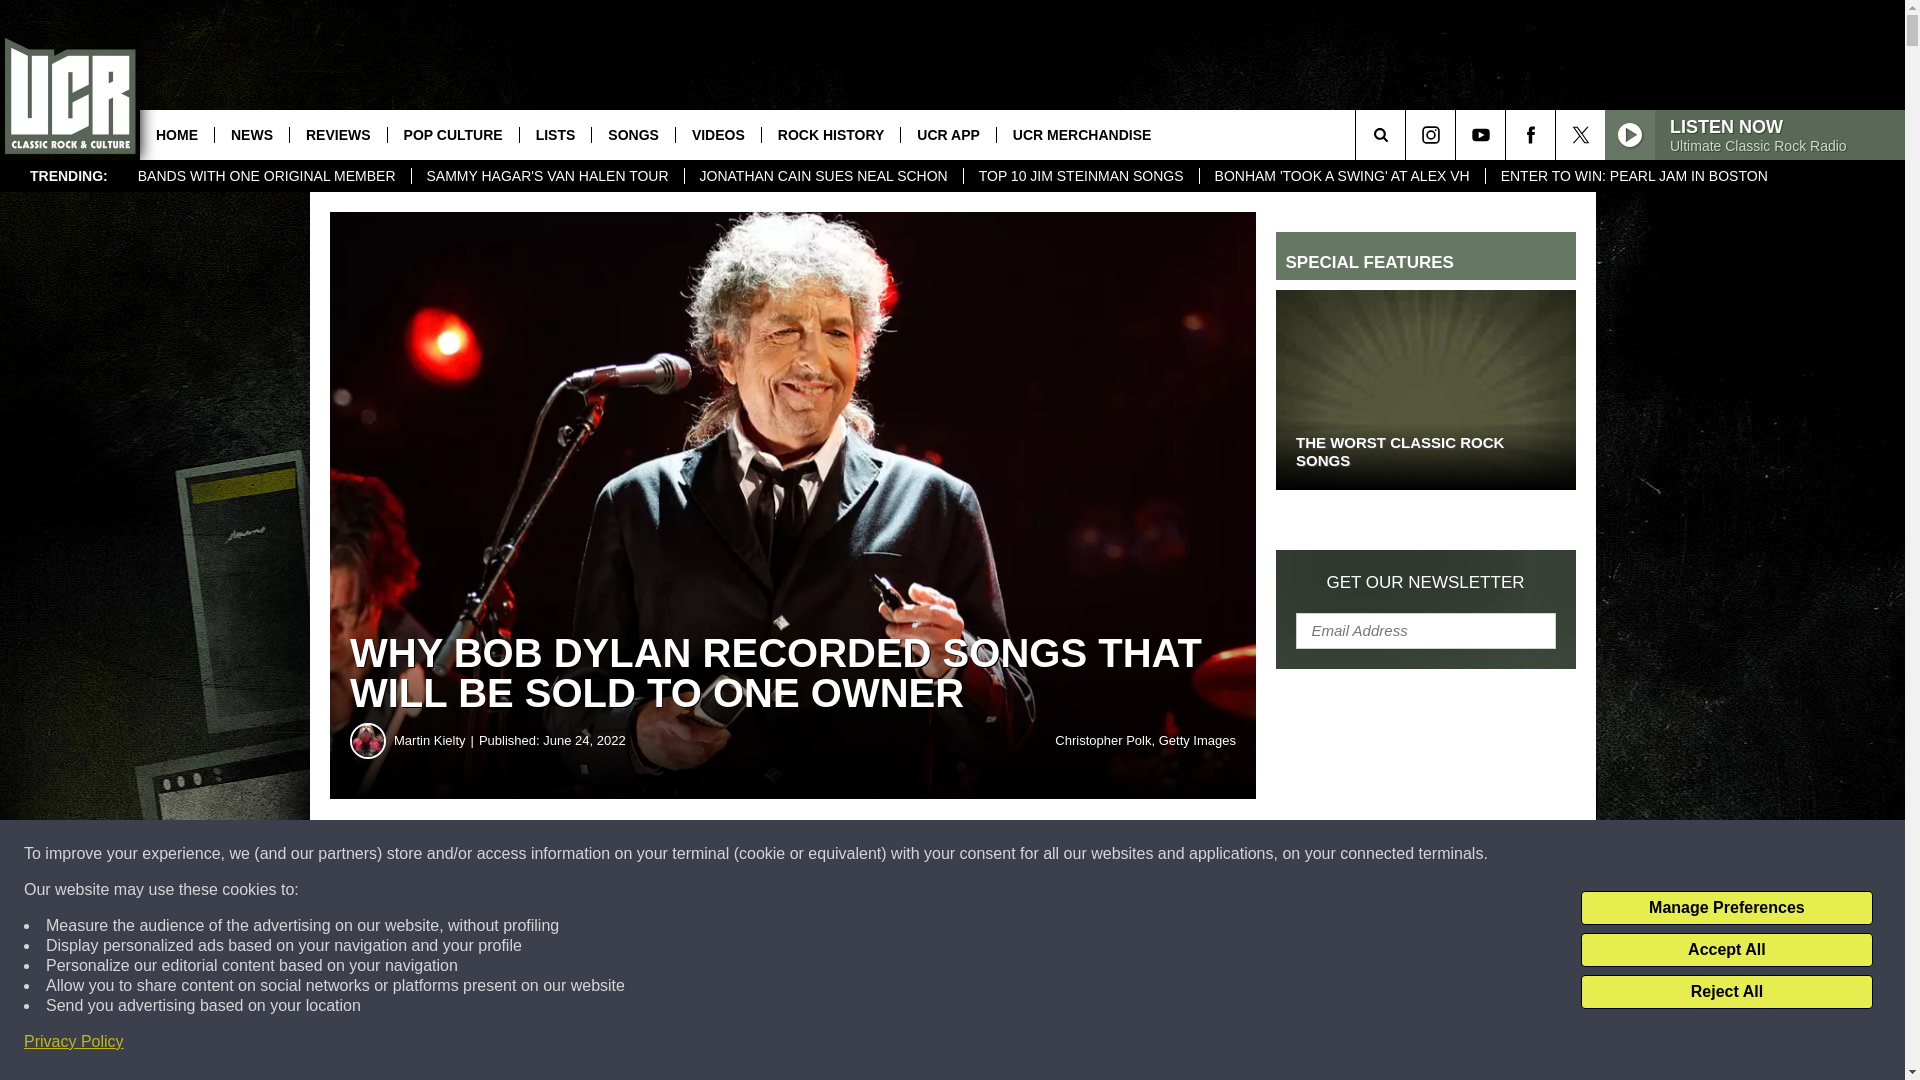 This screenshot has height=1080, width=1920. What do you see at coordinates (74, 1042) in the screenshot?
I see `Privacy Policy` at bounding box center [74, 1042].